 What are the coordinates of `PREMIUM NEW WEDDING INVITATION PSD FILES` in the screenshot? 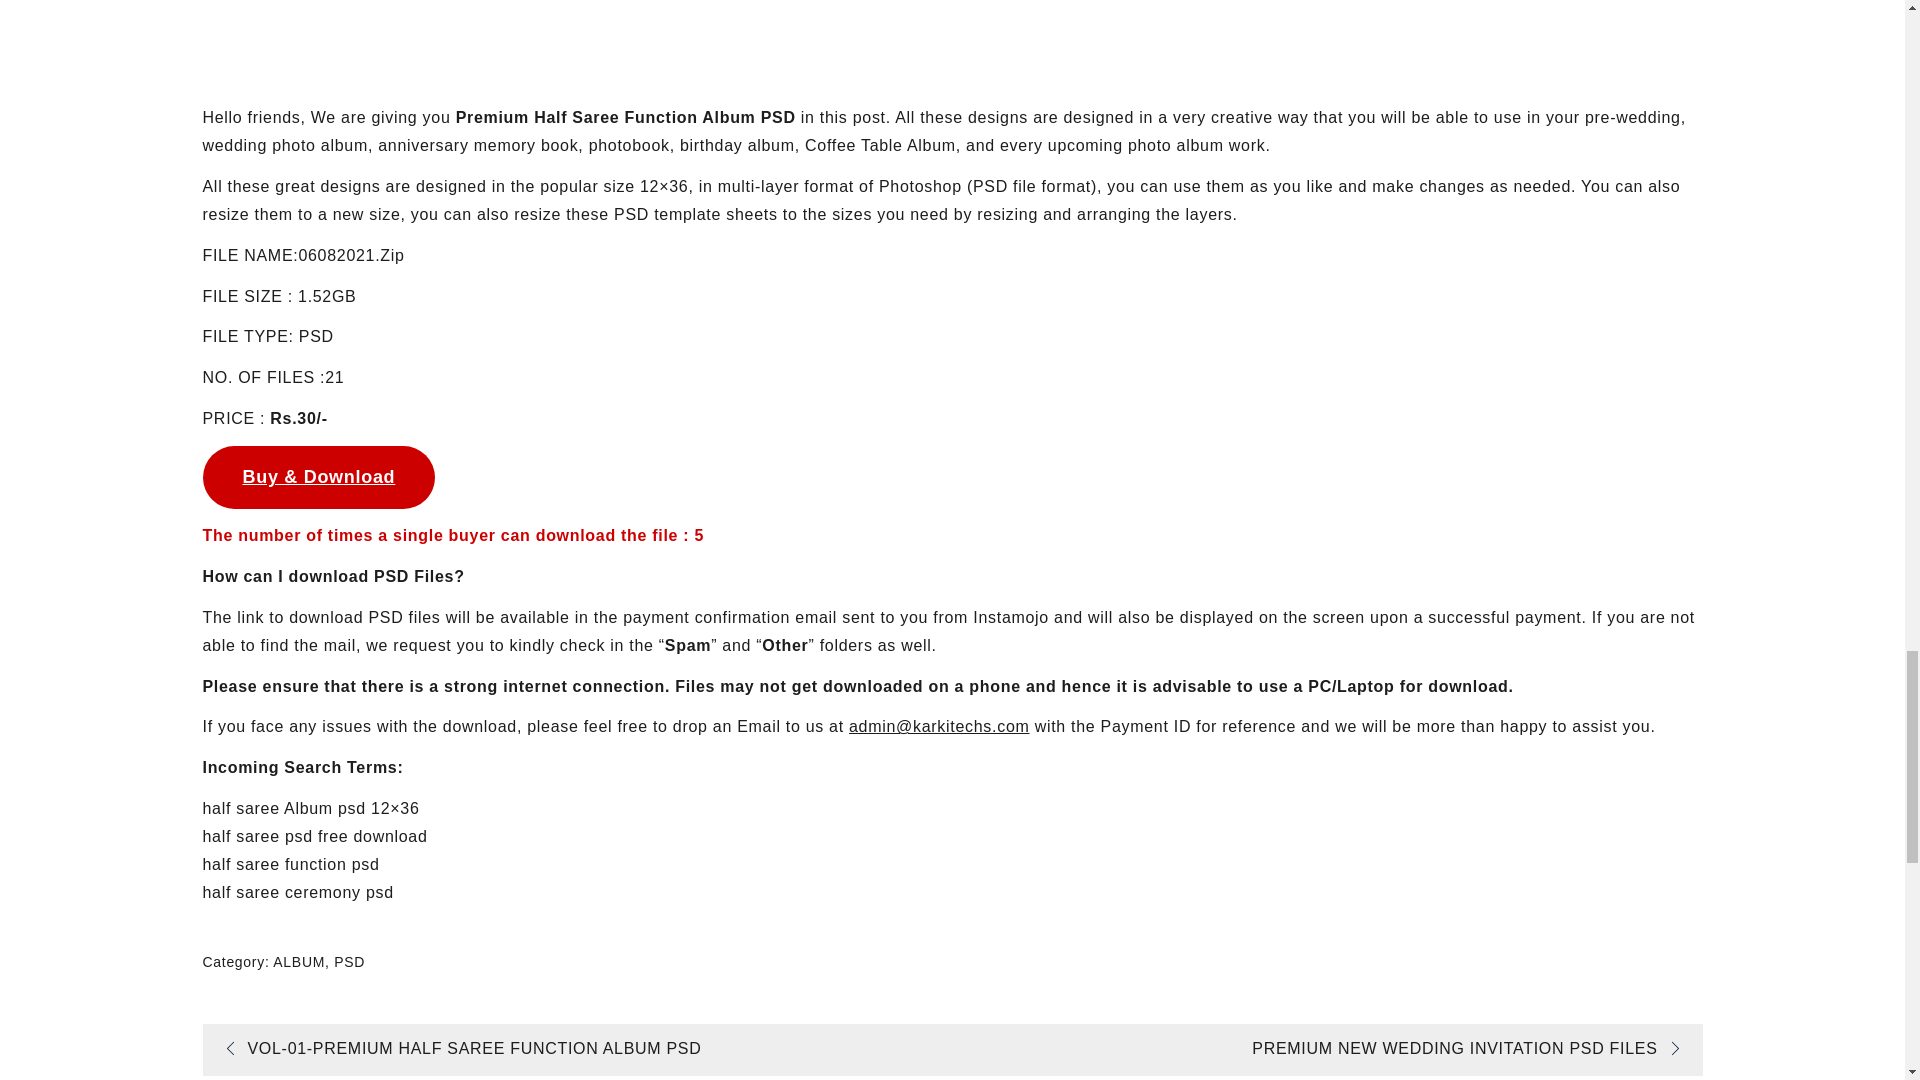 It's located at (1471, 1048).